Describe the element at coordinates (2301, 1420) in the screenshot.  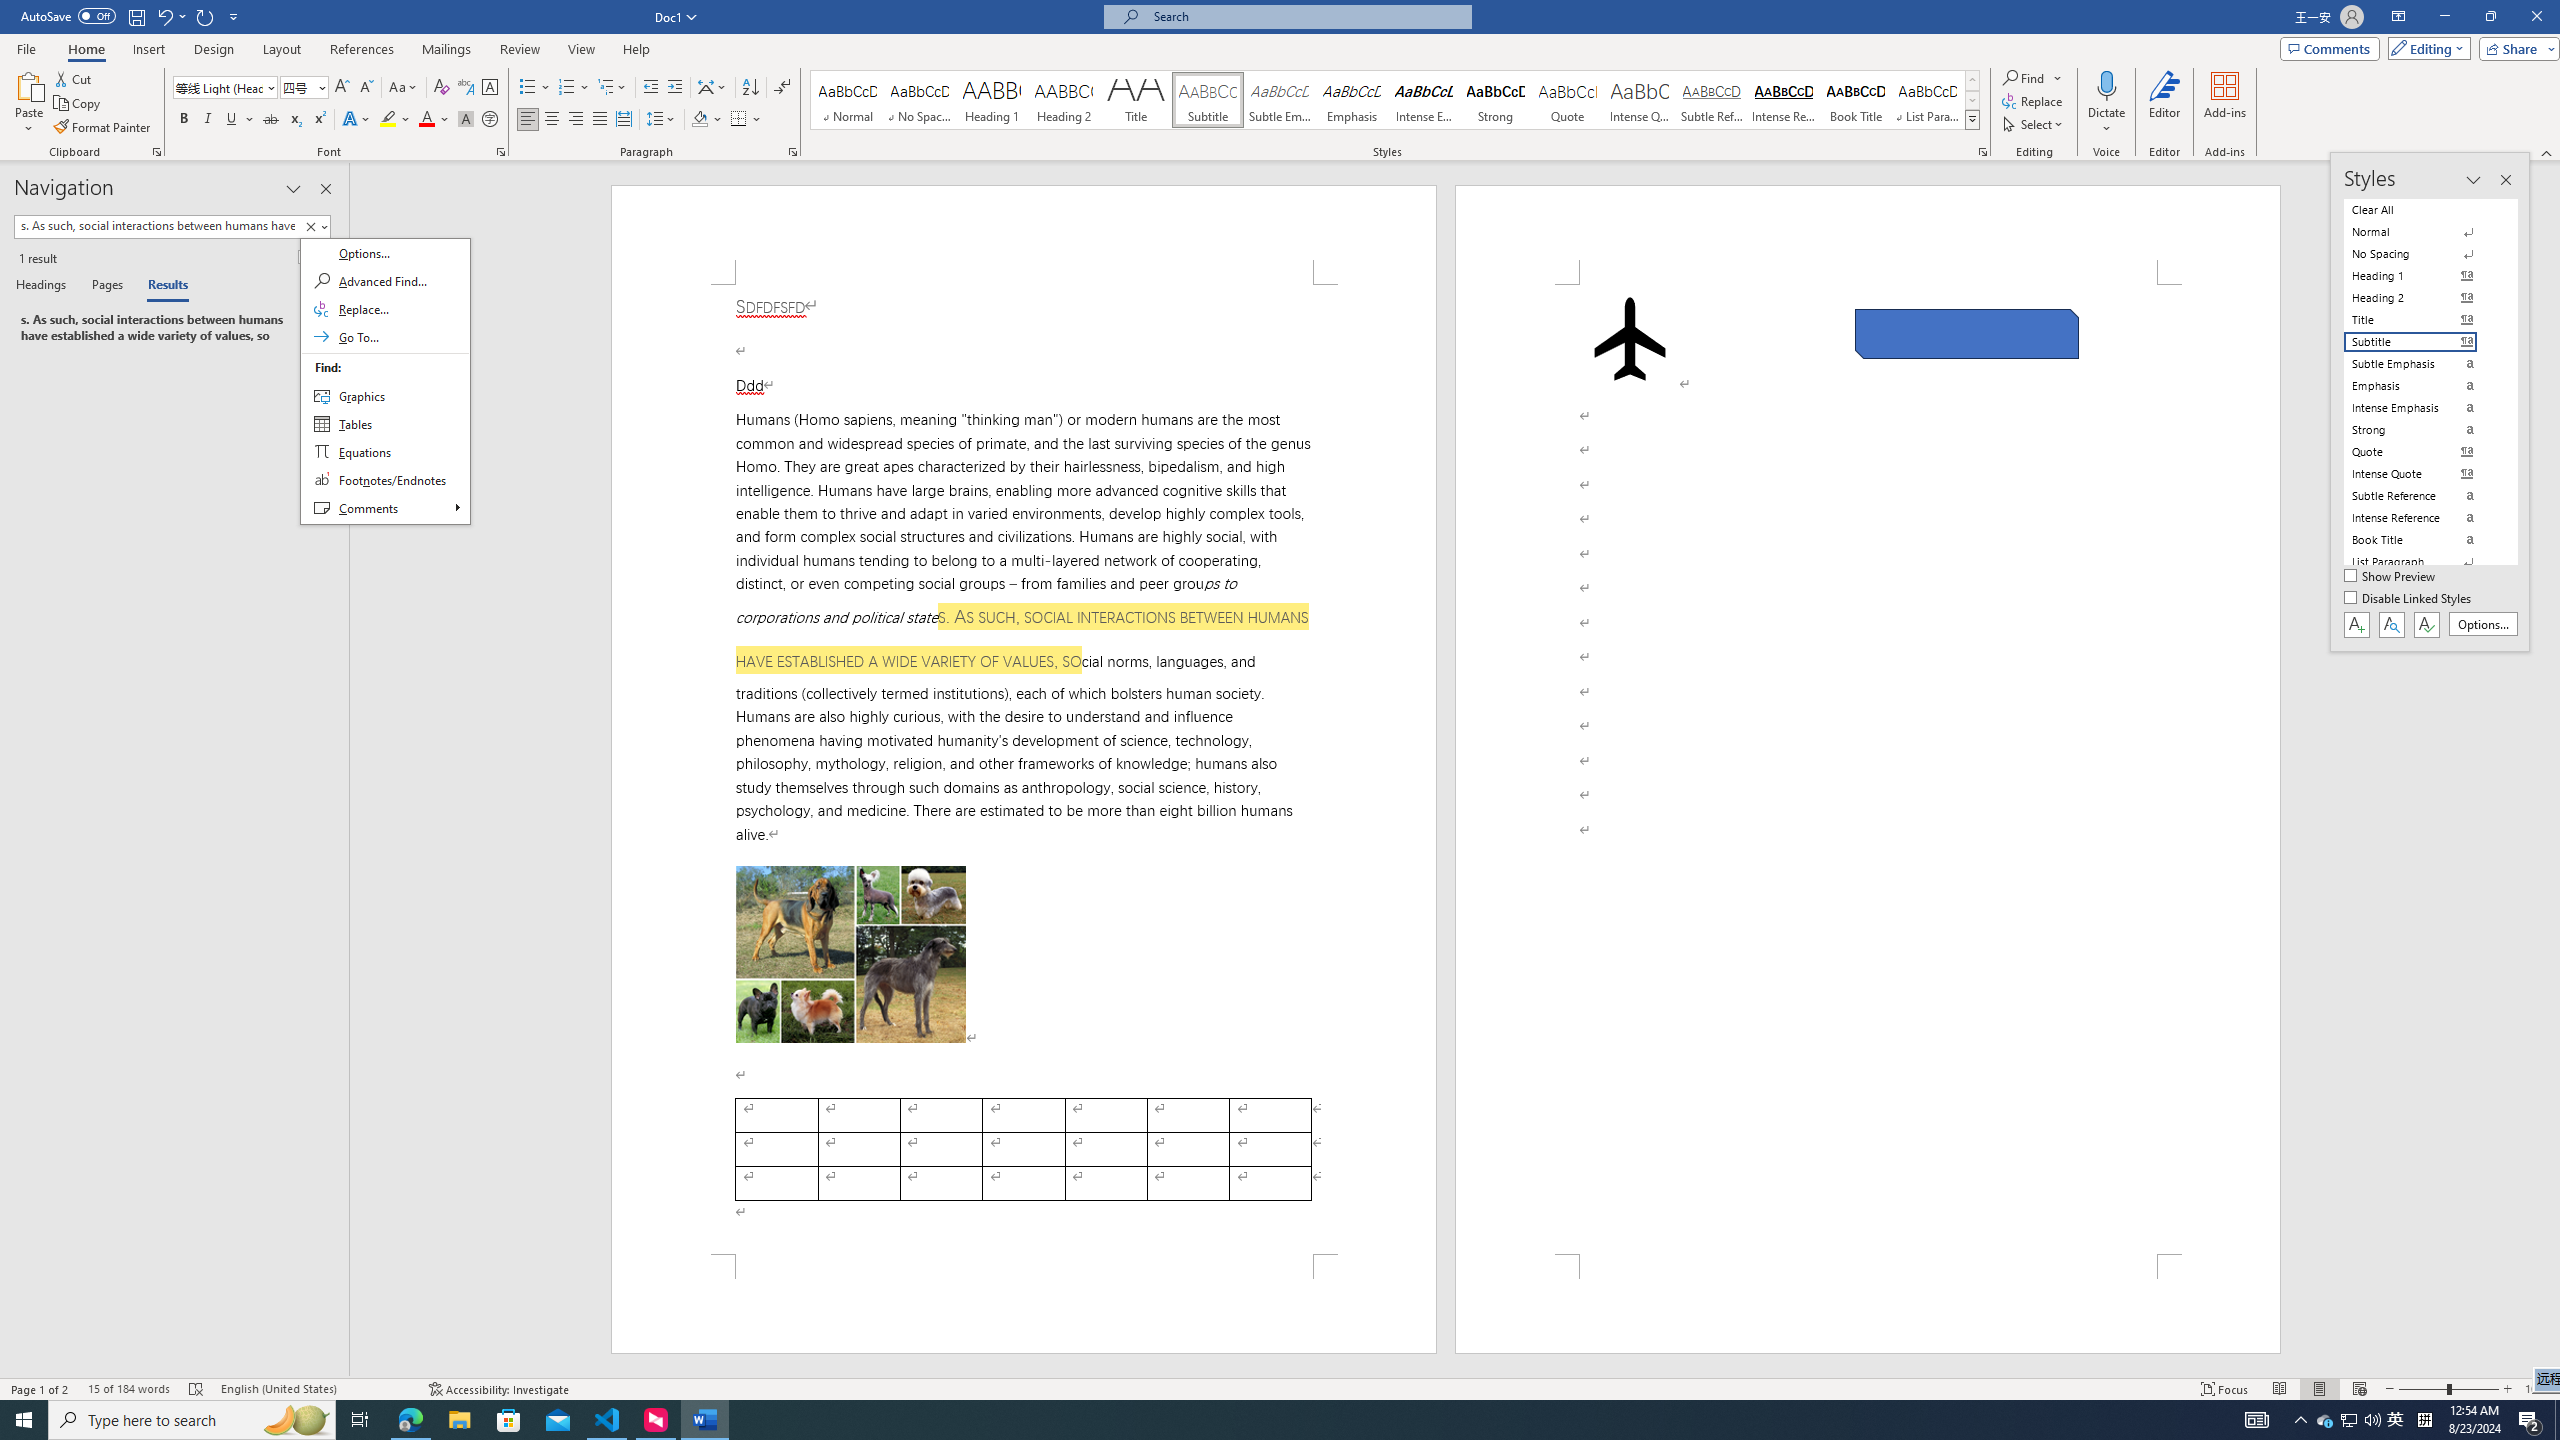
I see `Notification Chevron` at that location.